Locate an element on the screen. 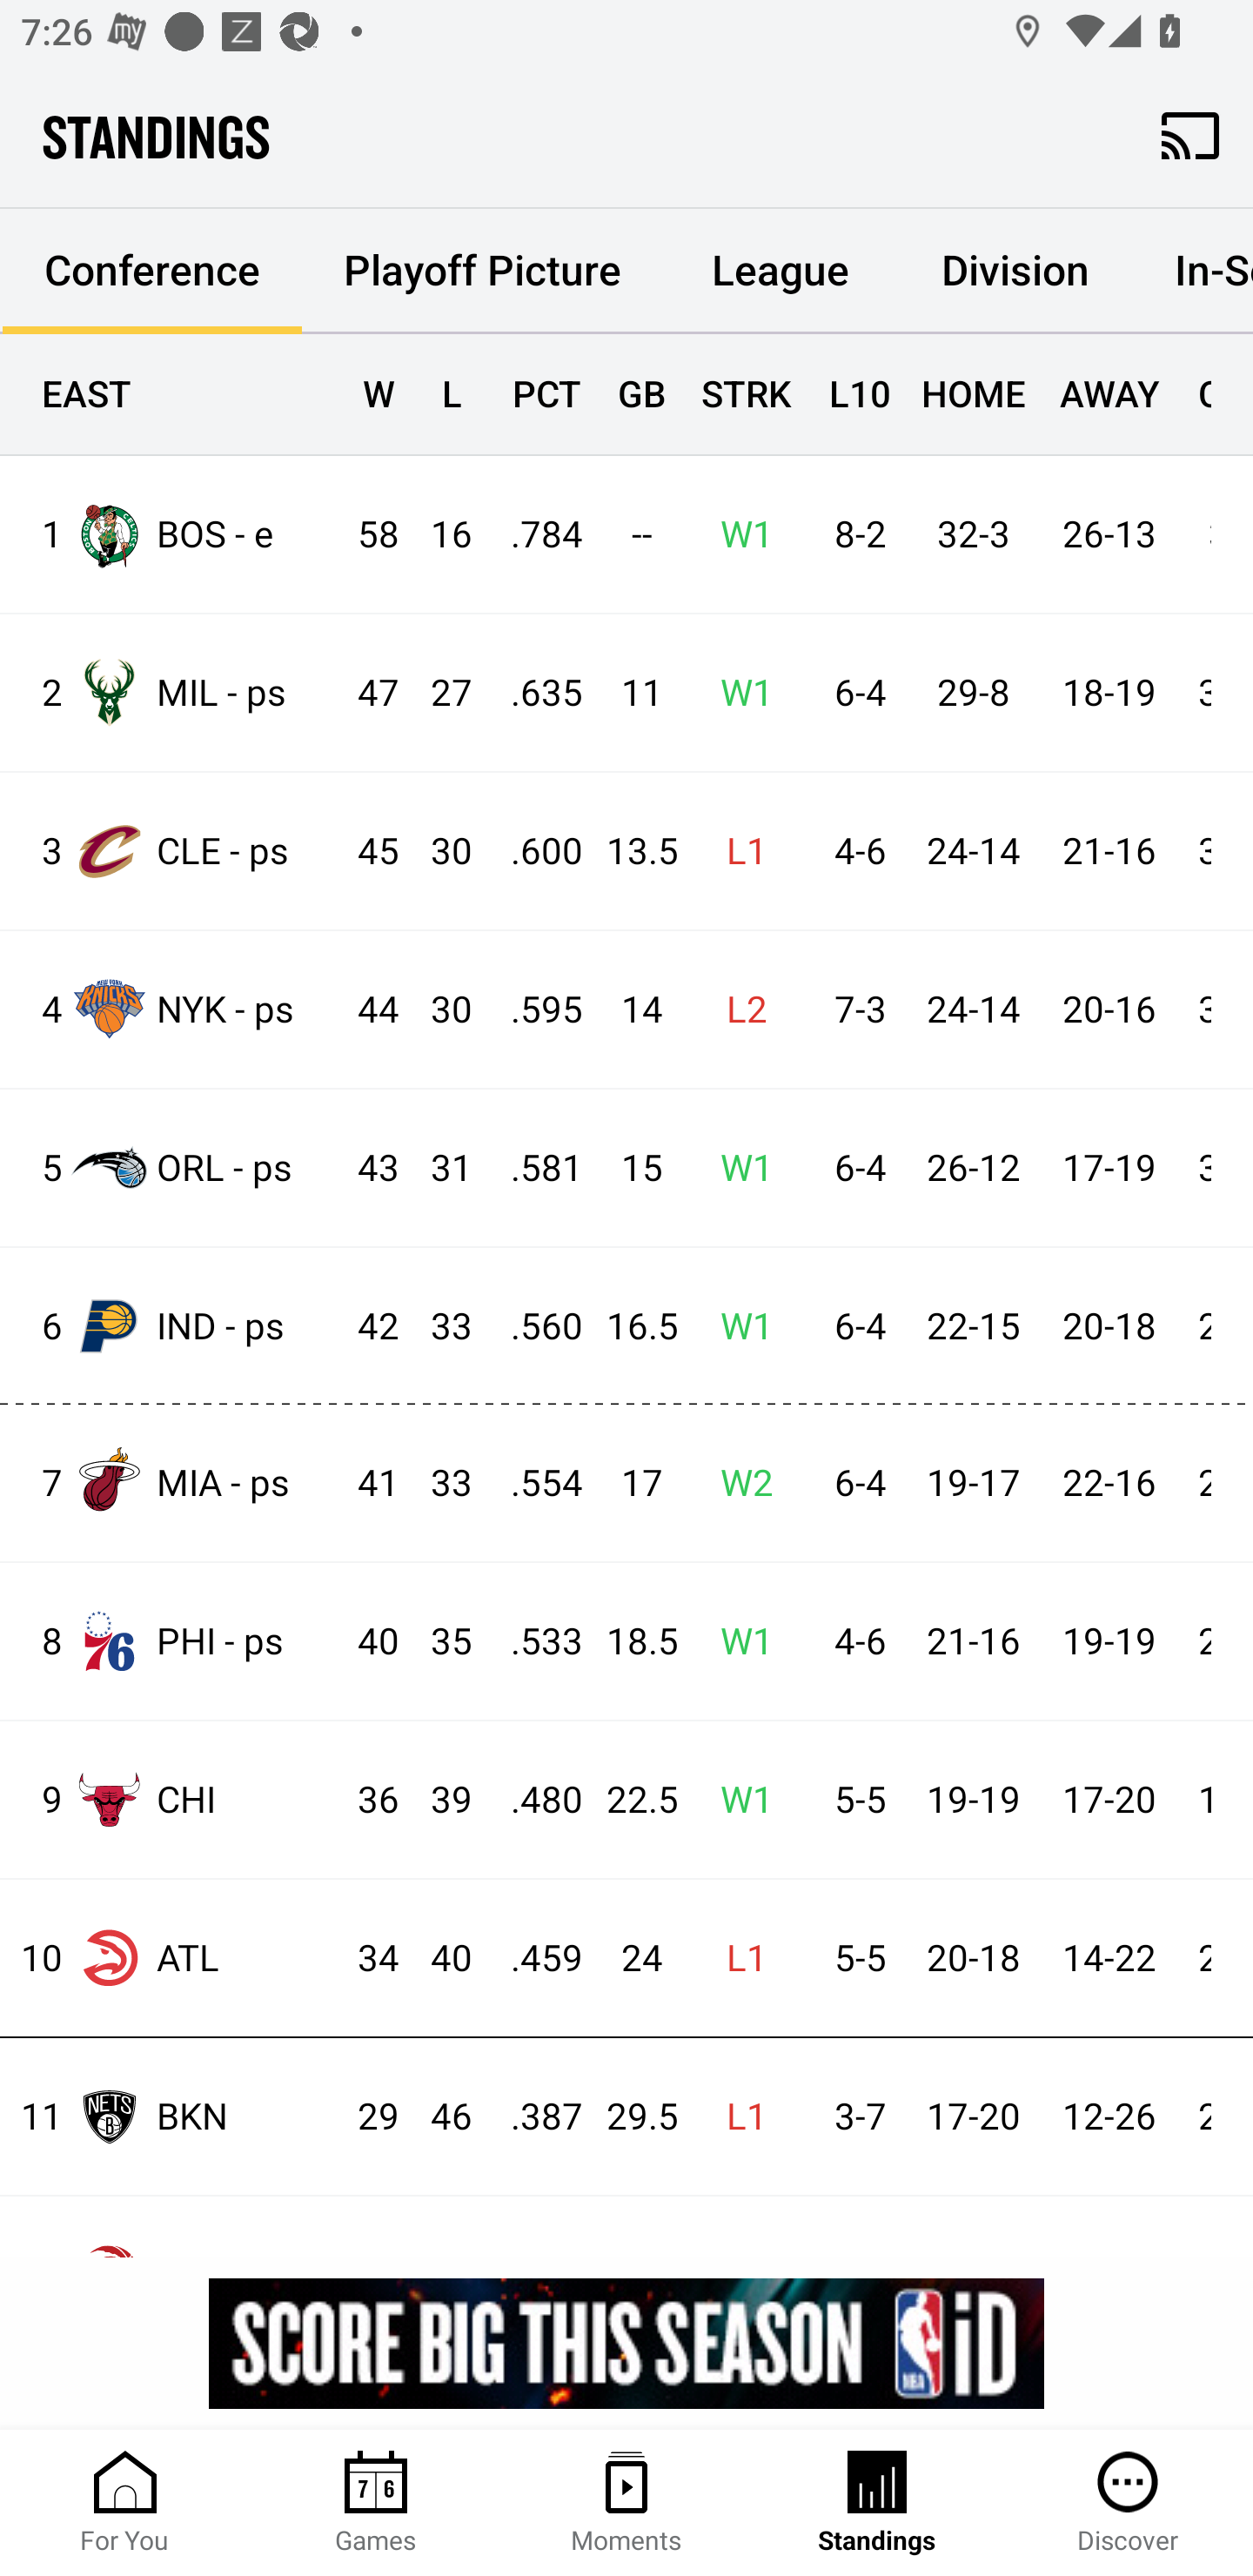  -- is located at coordinates (628, 534).